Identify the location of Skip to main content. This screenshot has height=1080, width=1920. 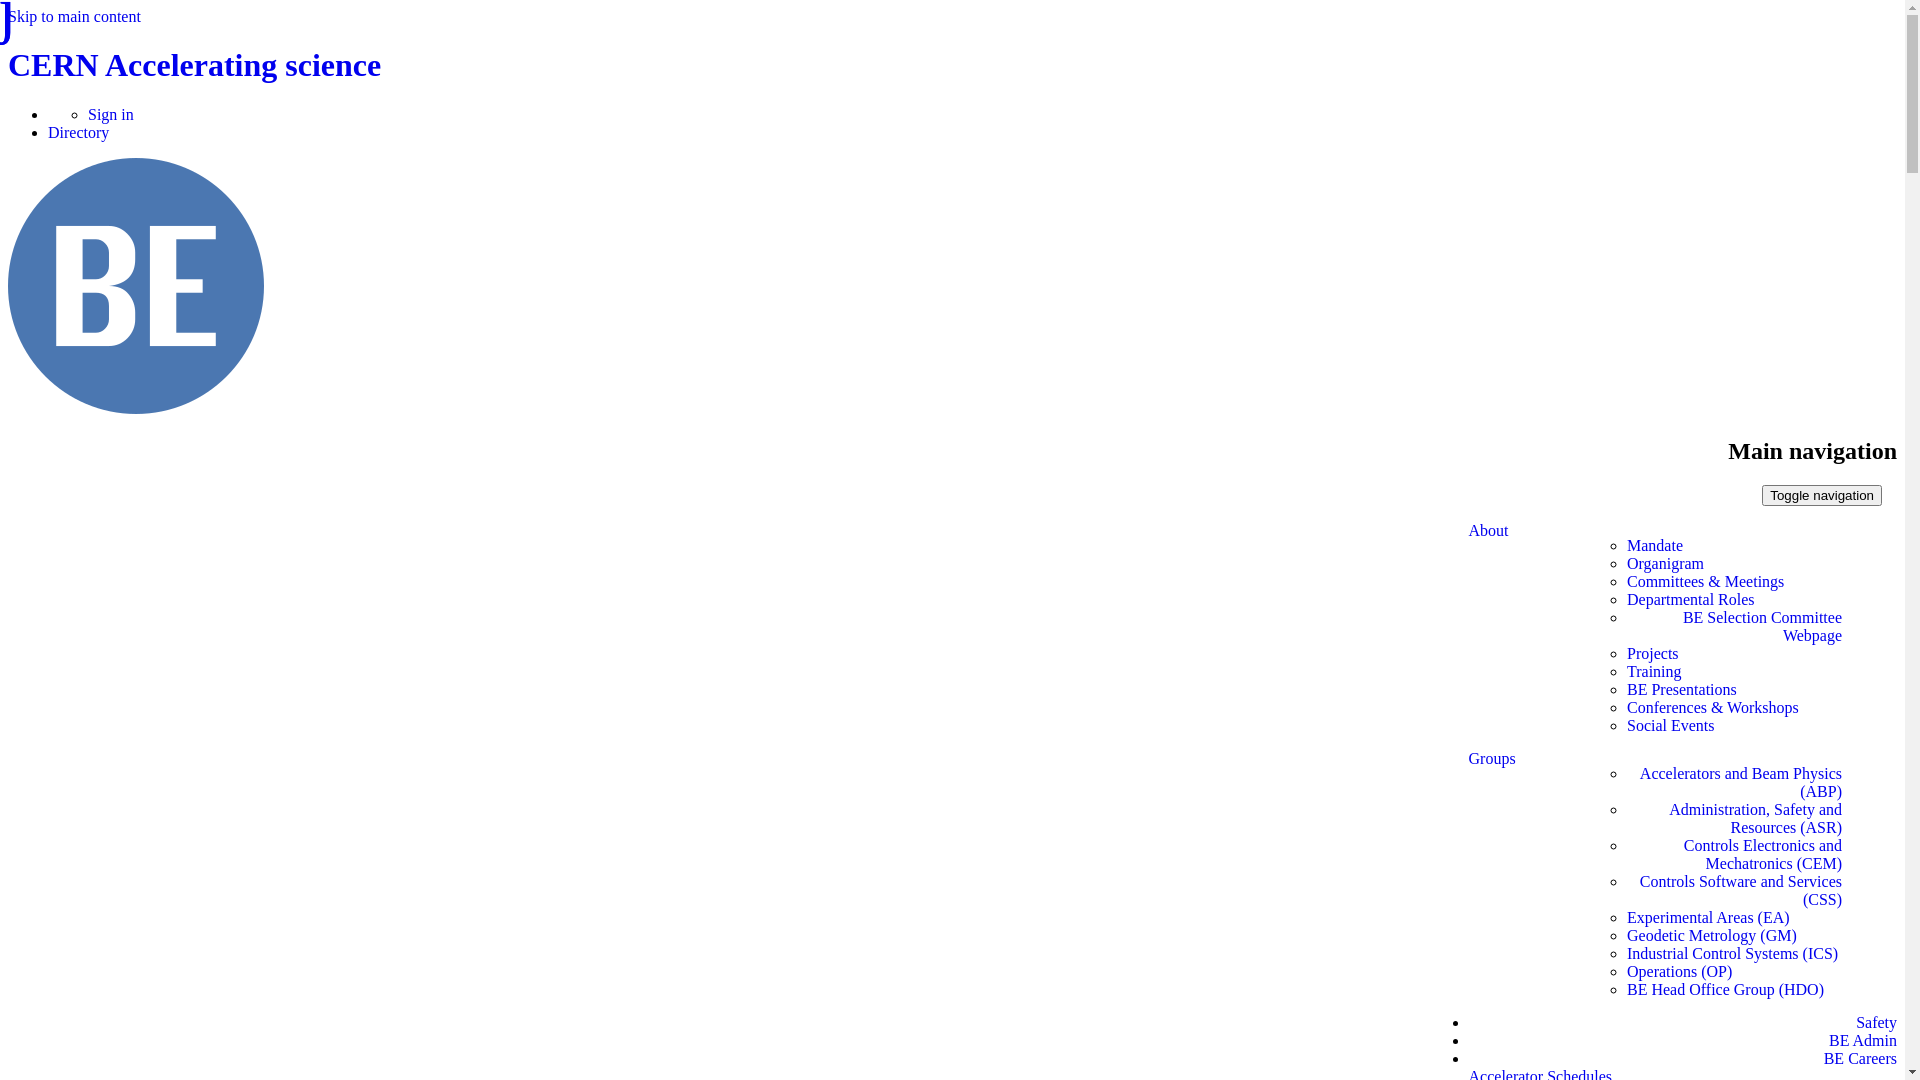
(74, 16).